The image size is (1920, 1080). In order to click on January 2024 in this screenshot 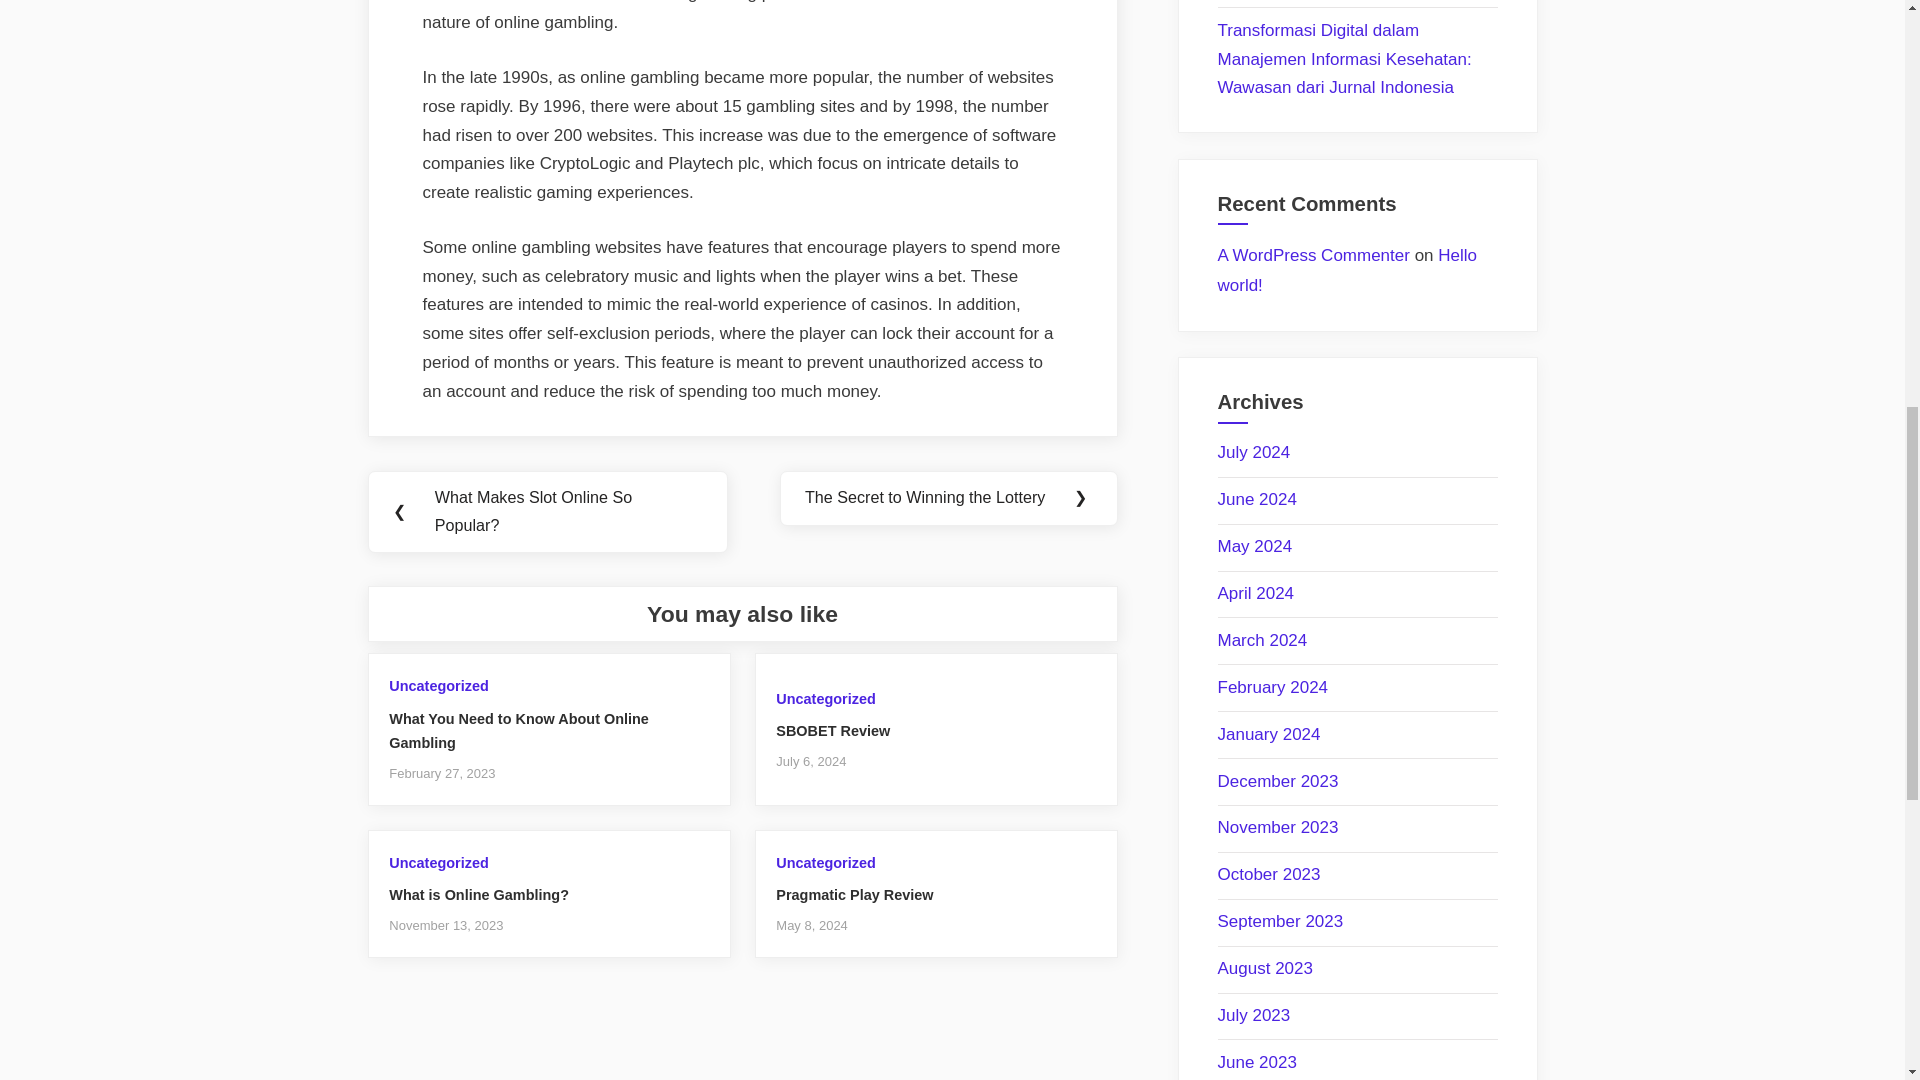, I will do `click(1268, 734)`.